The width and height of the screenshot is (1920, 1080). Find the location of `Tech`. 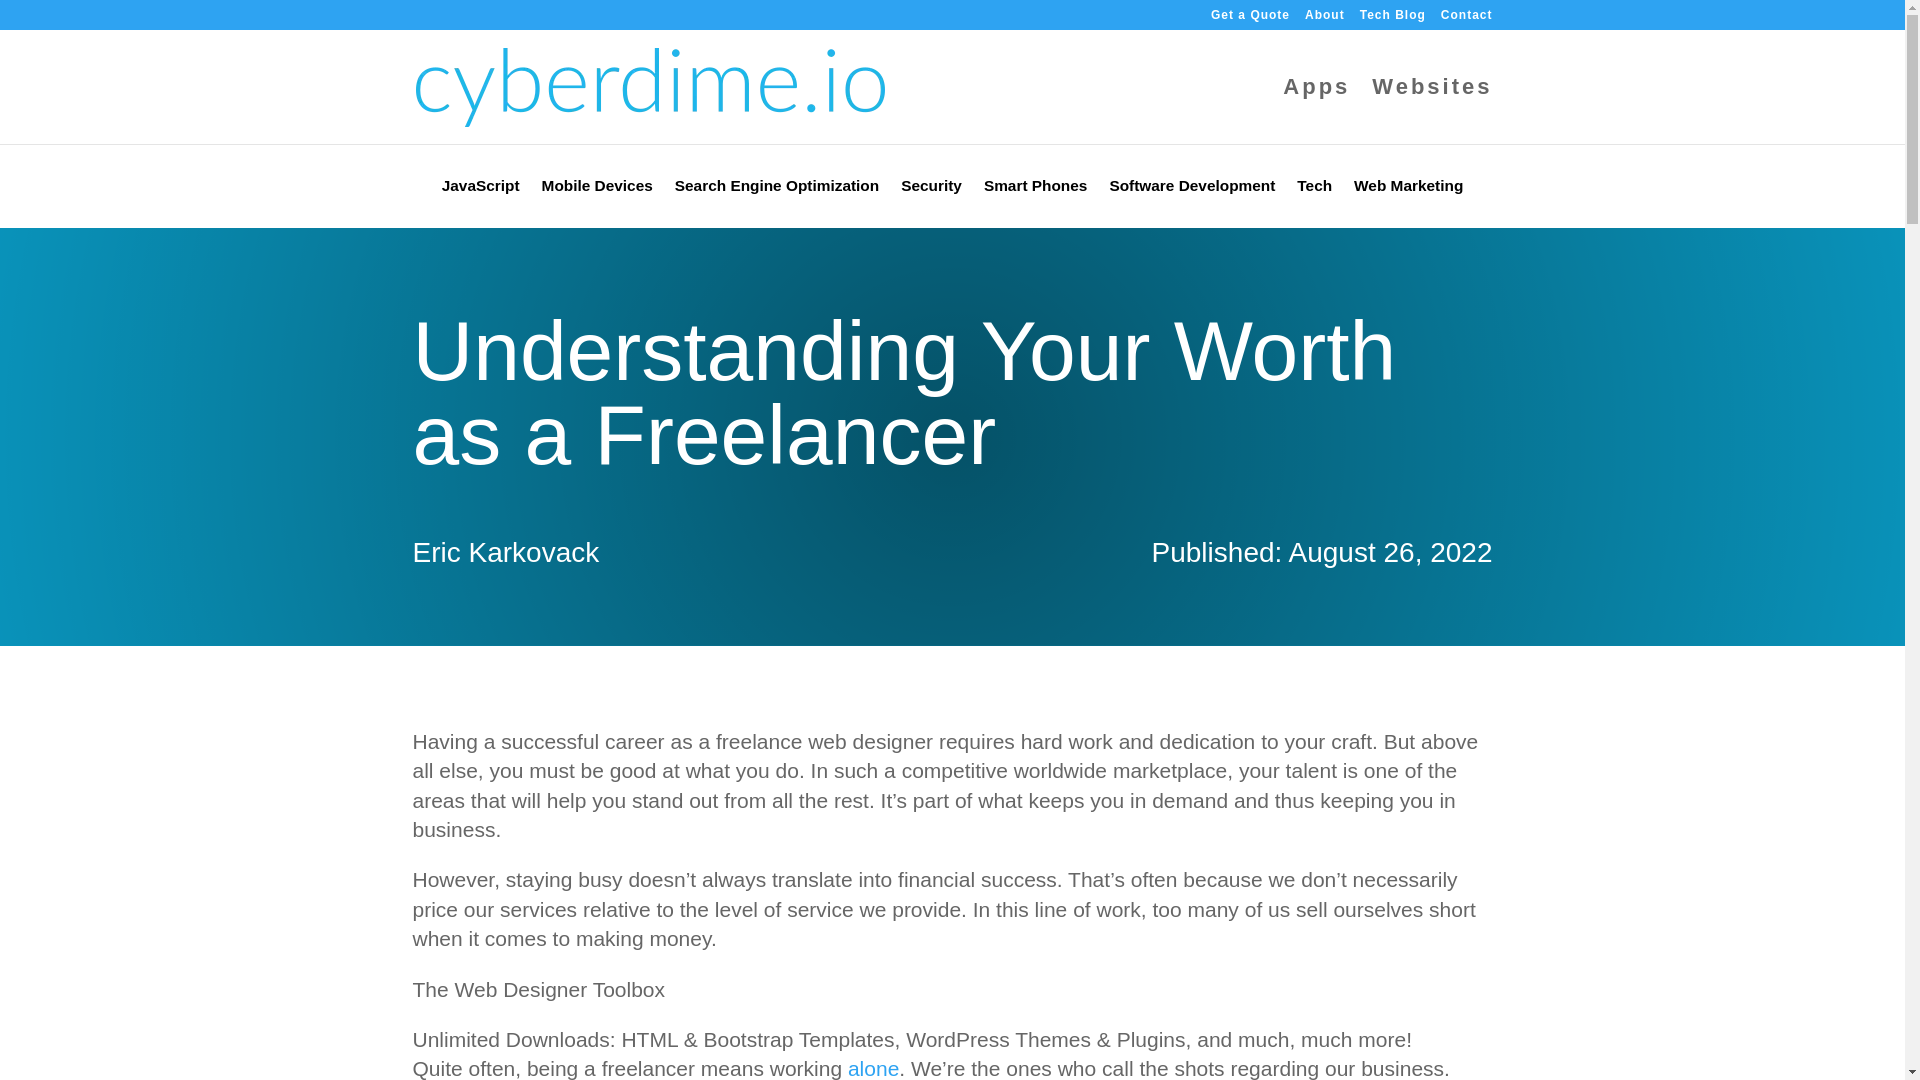

Tech is located at coordinates (1314, 190).